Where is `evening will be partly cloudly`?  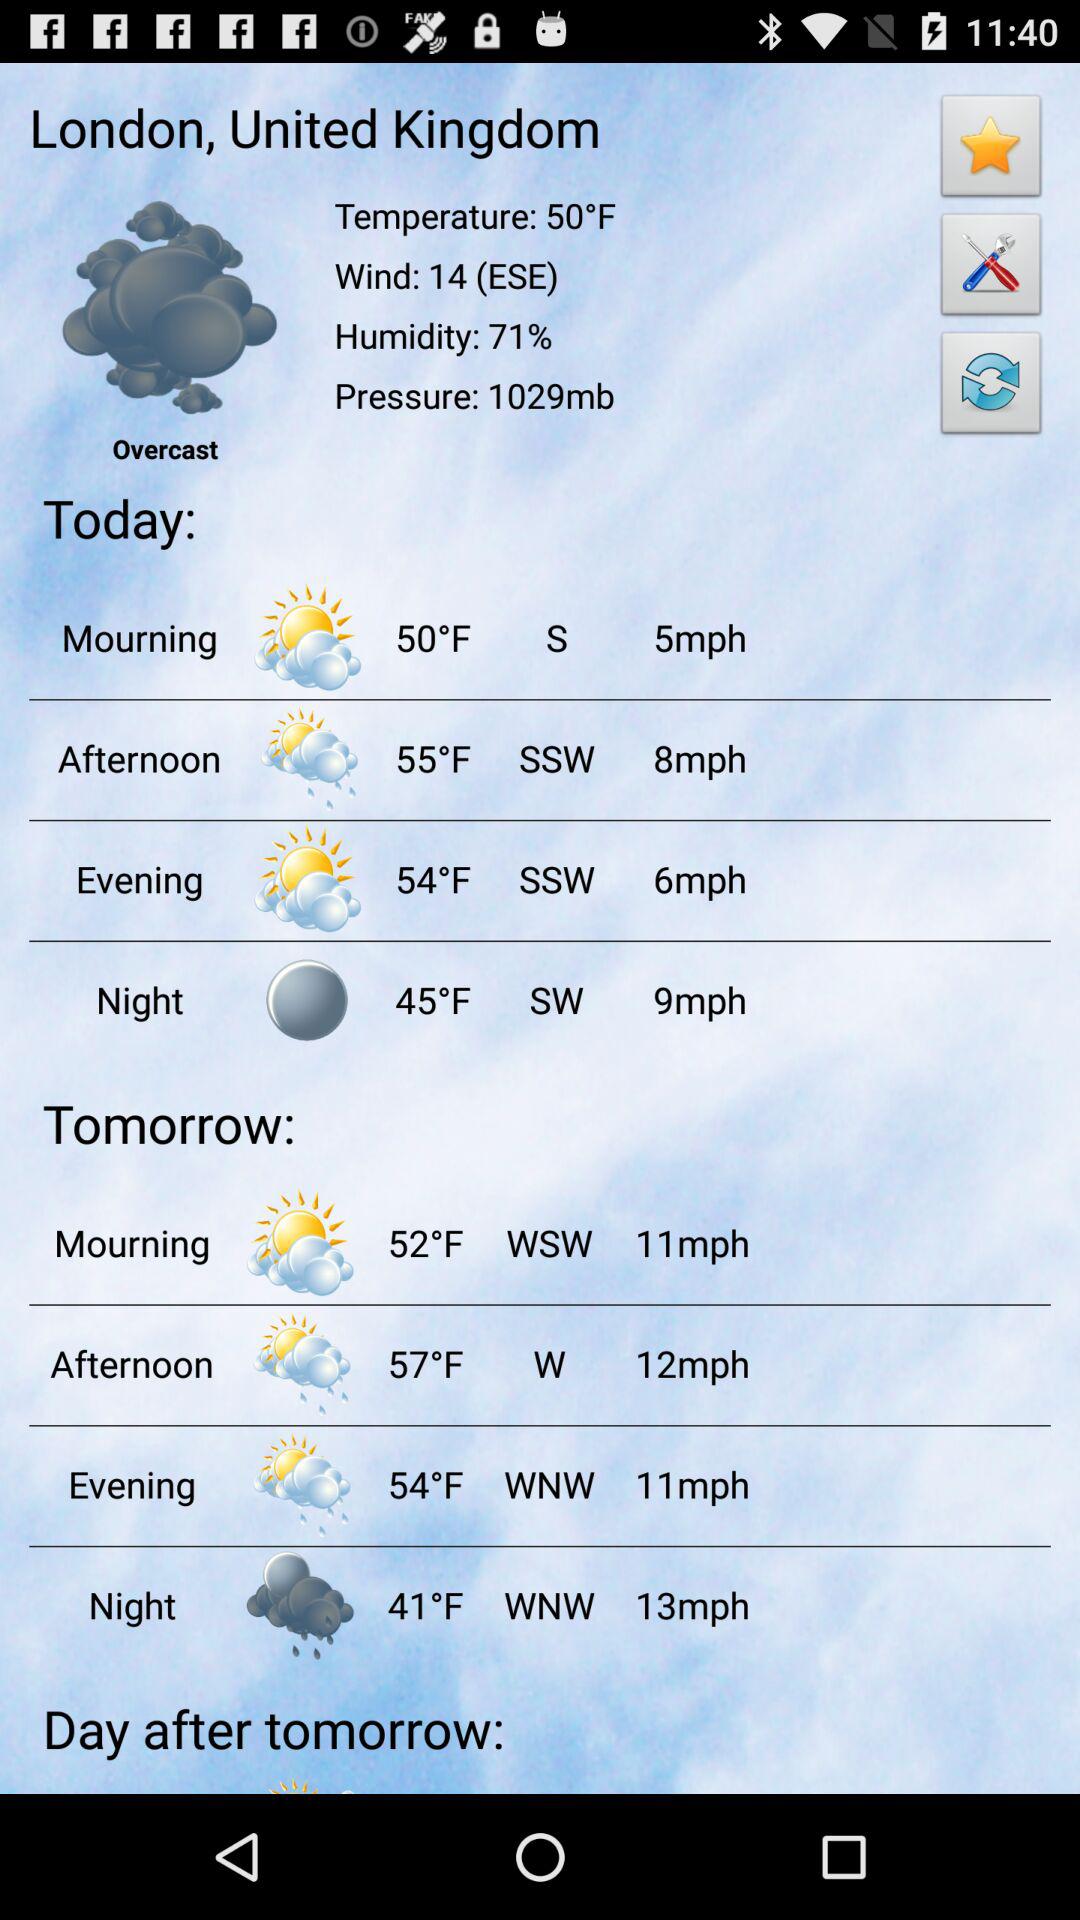 evening will be partly cloudly is located at coordinates (307, 878).